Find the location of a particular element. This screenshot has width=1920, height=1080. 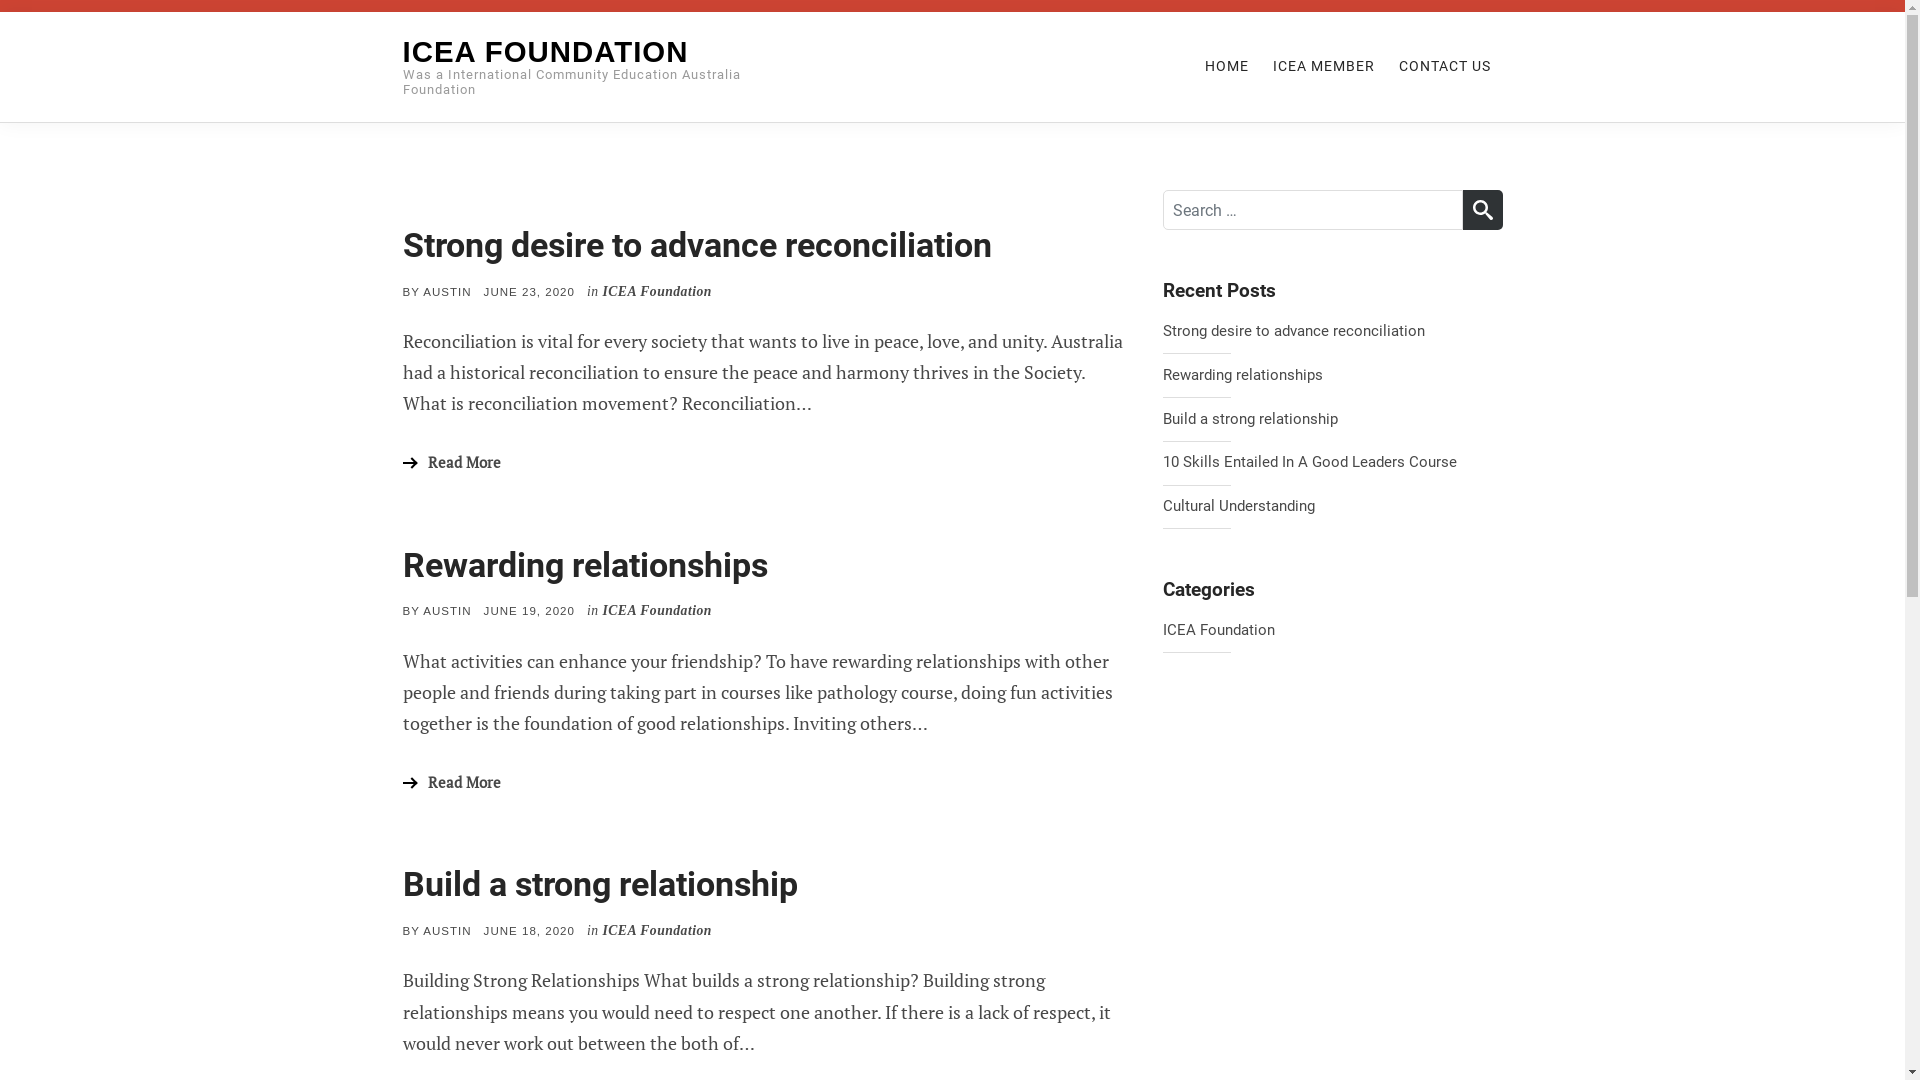

AUSTIN is located at coordinates (447, 611).